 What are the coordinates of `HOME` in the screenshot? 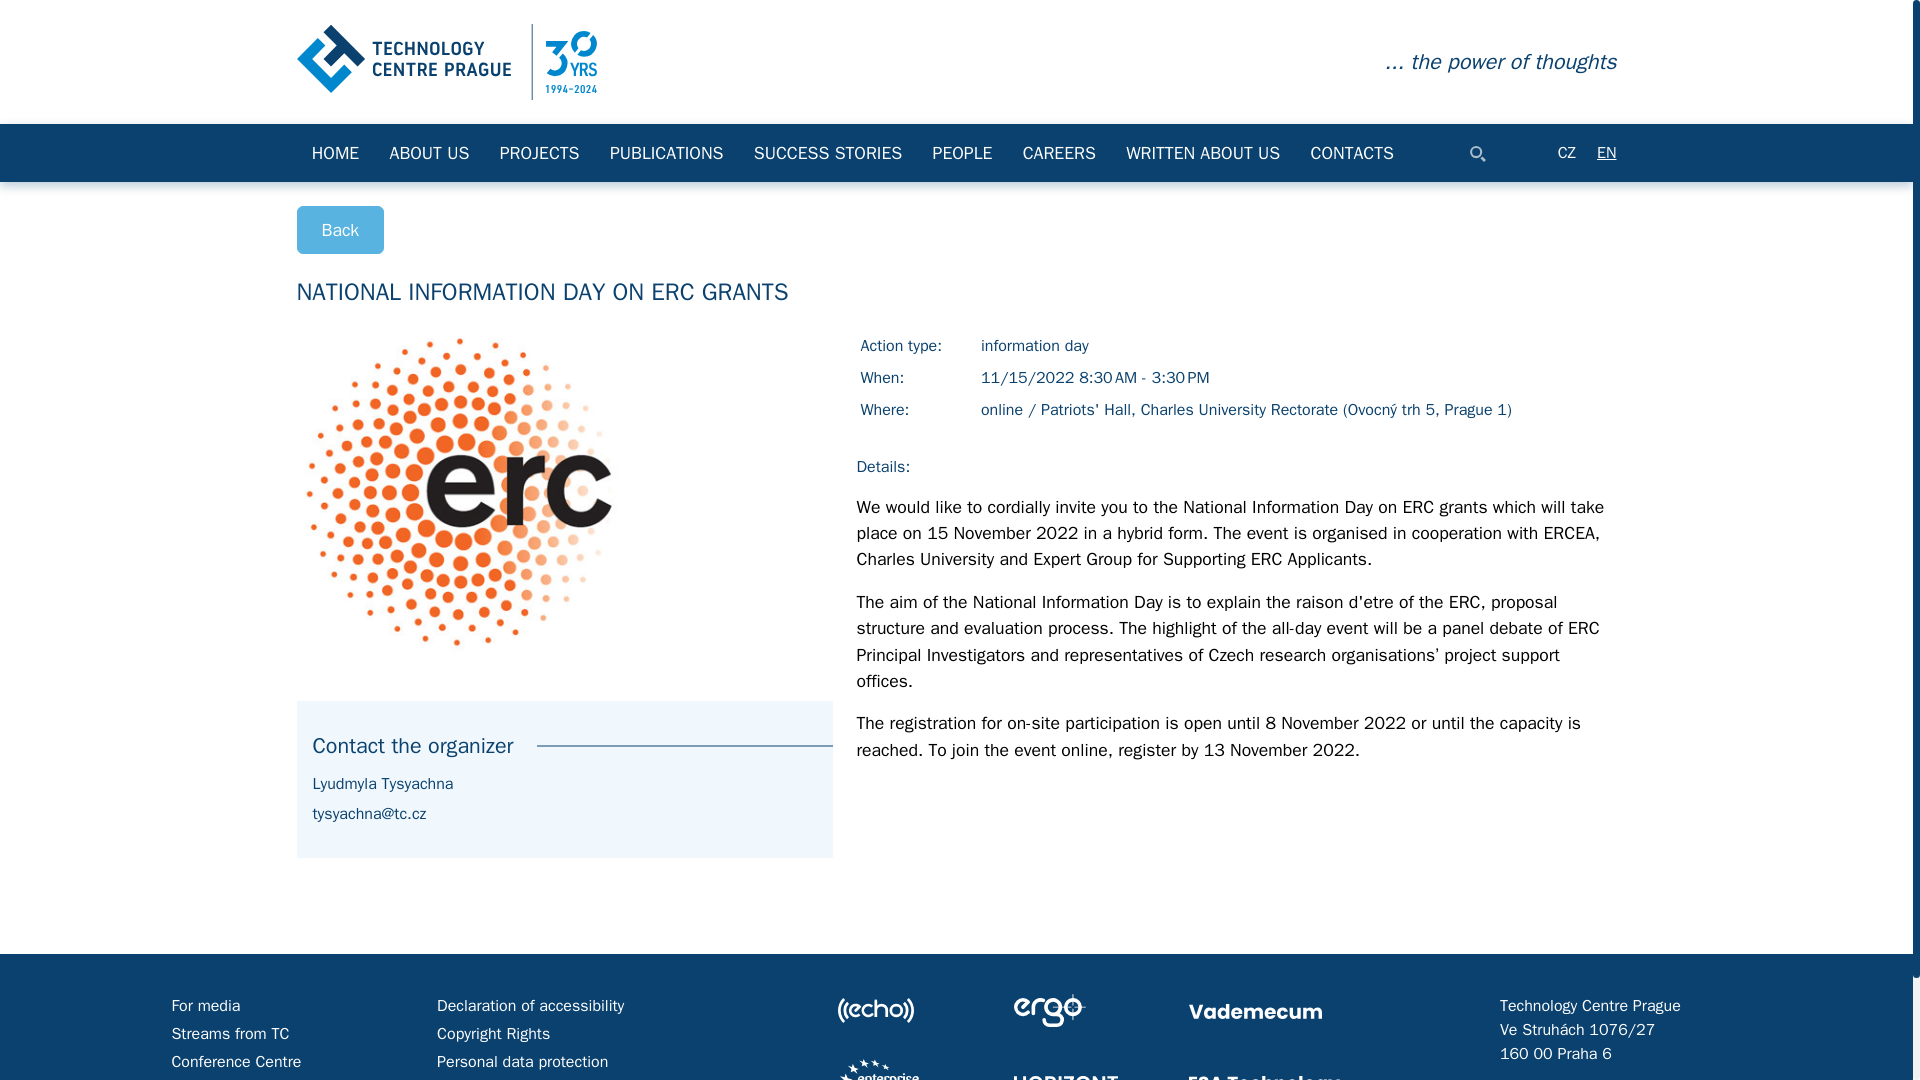 It's located at (334, 153).